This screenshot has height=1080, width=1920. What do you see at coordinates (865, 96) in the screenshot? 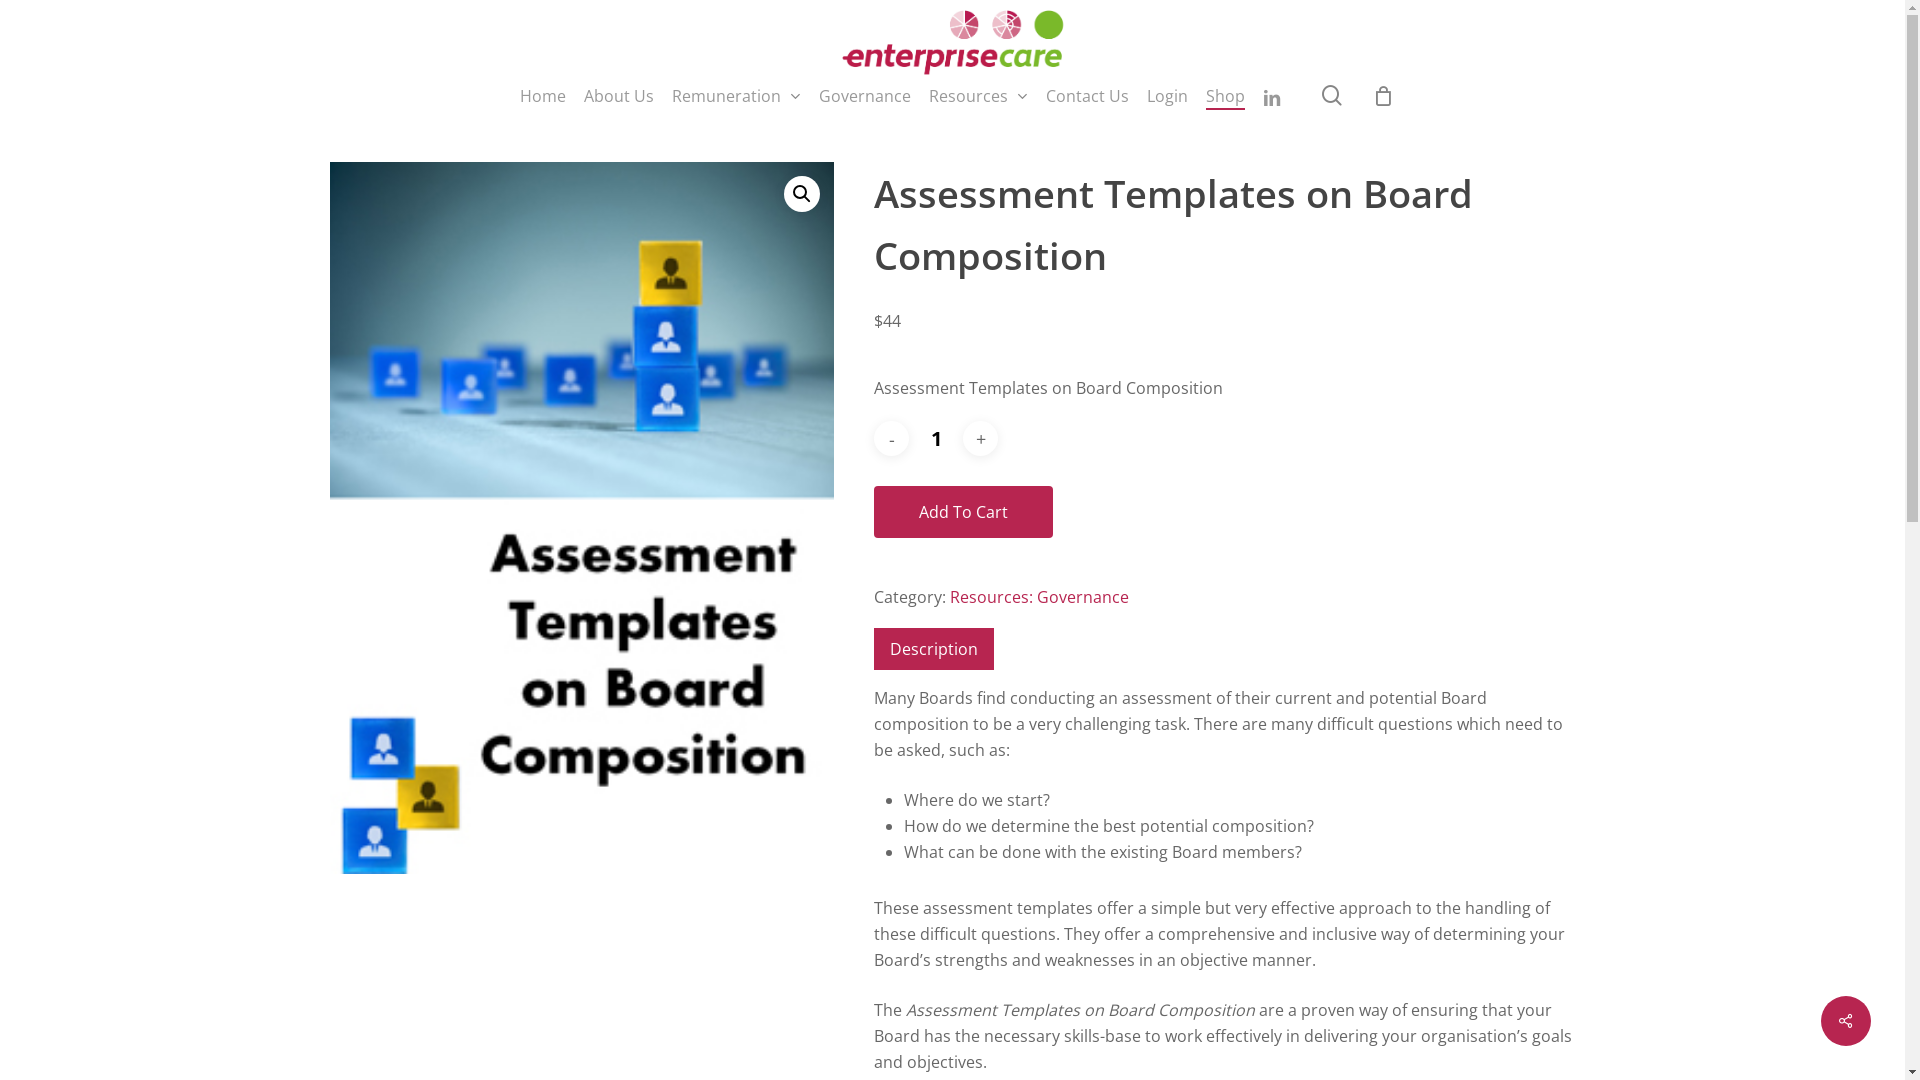
I see `Governance` at bounding box center [865, 96].